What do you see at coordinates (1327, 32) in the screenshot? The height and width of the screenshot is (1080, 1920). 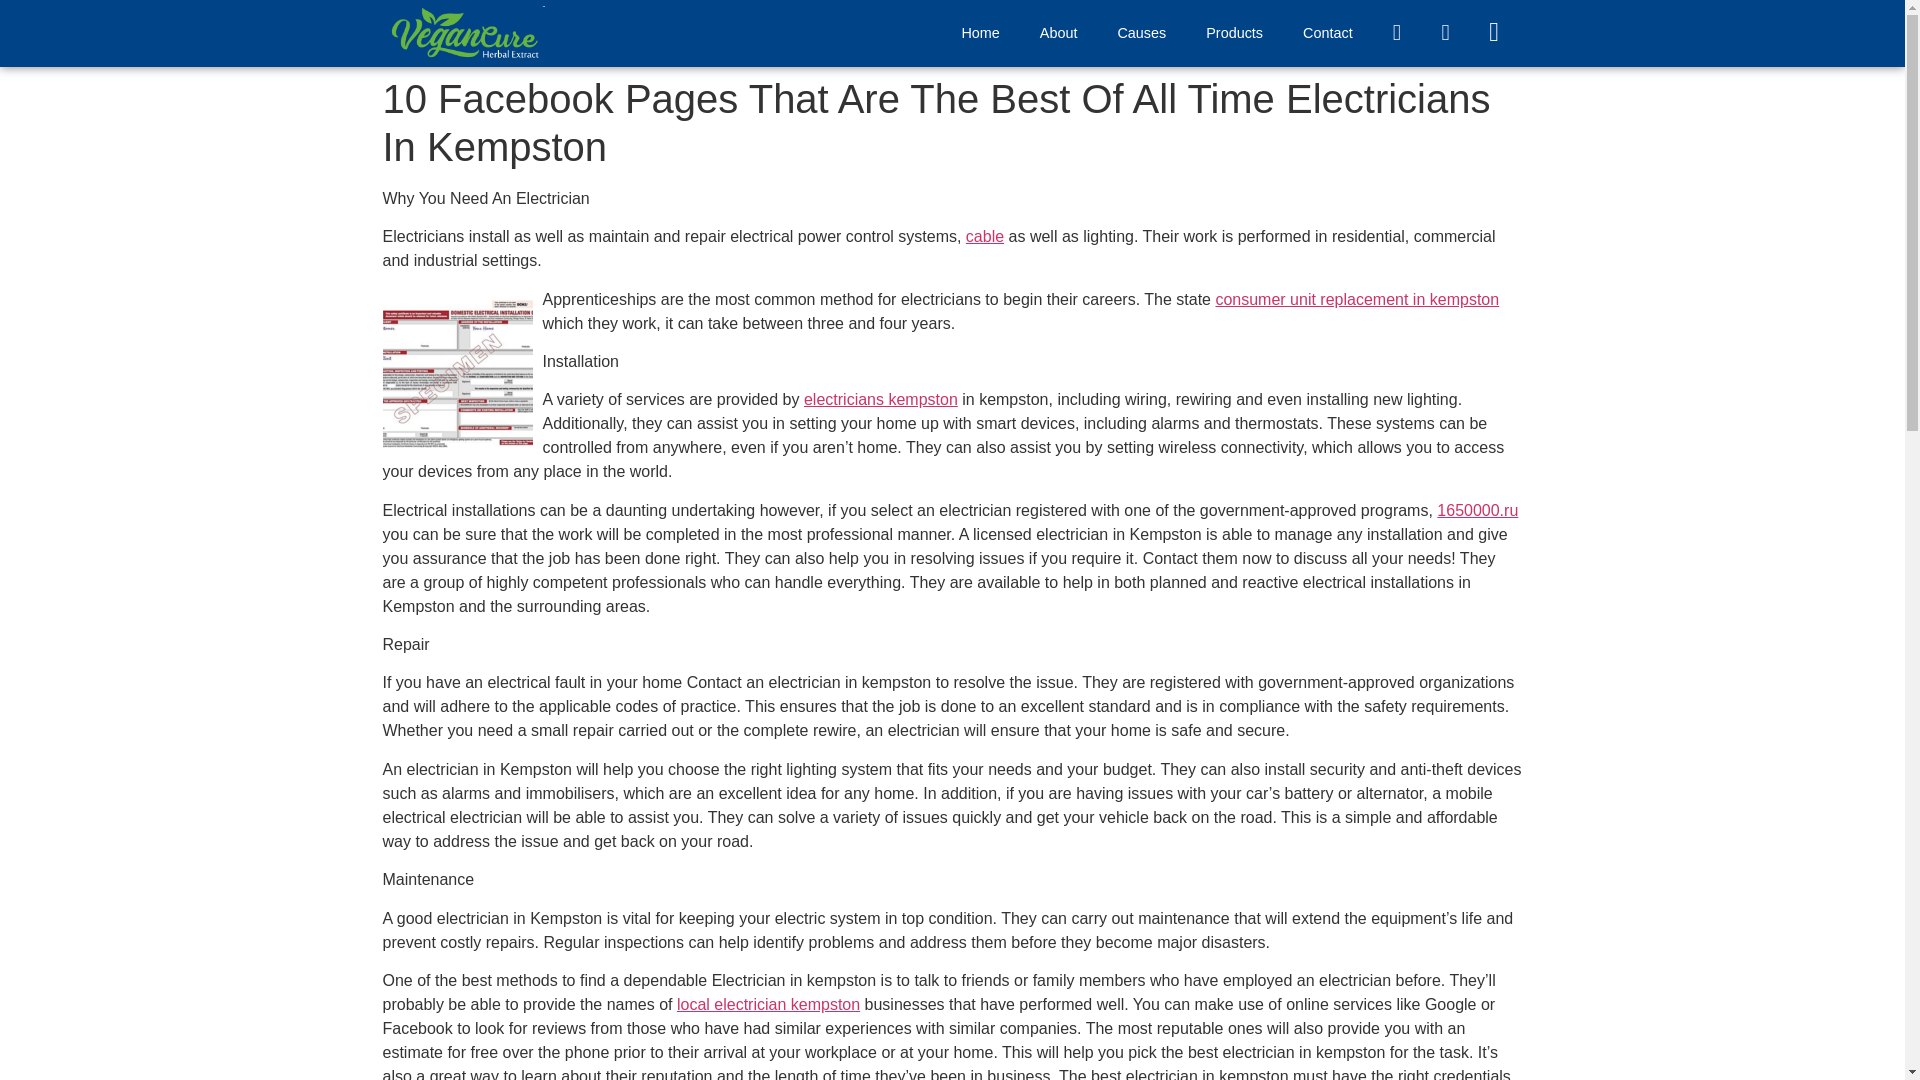 I see `Contact` at bounding box center [1327, 32].